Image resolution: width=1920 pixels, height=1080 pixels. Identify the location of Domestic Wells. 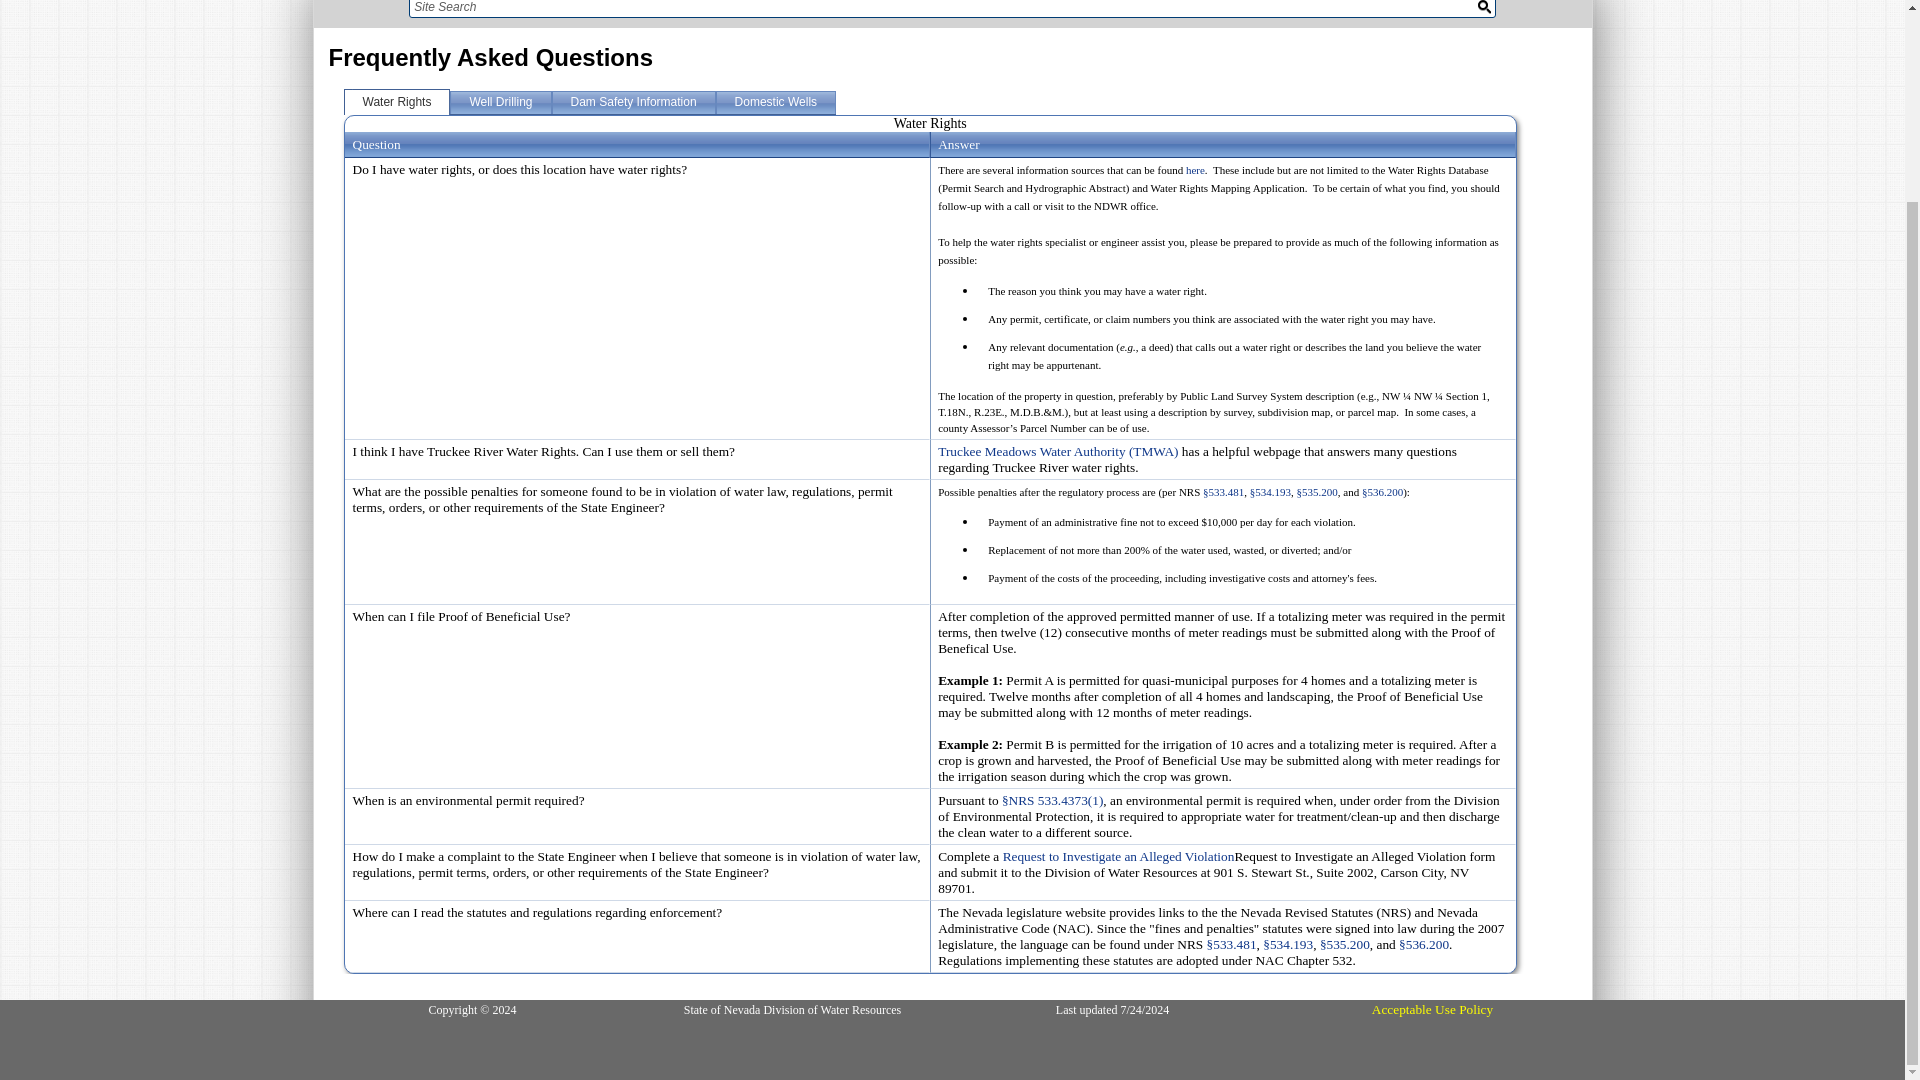
(776, 101).